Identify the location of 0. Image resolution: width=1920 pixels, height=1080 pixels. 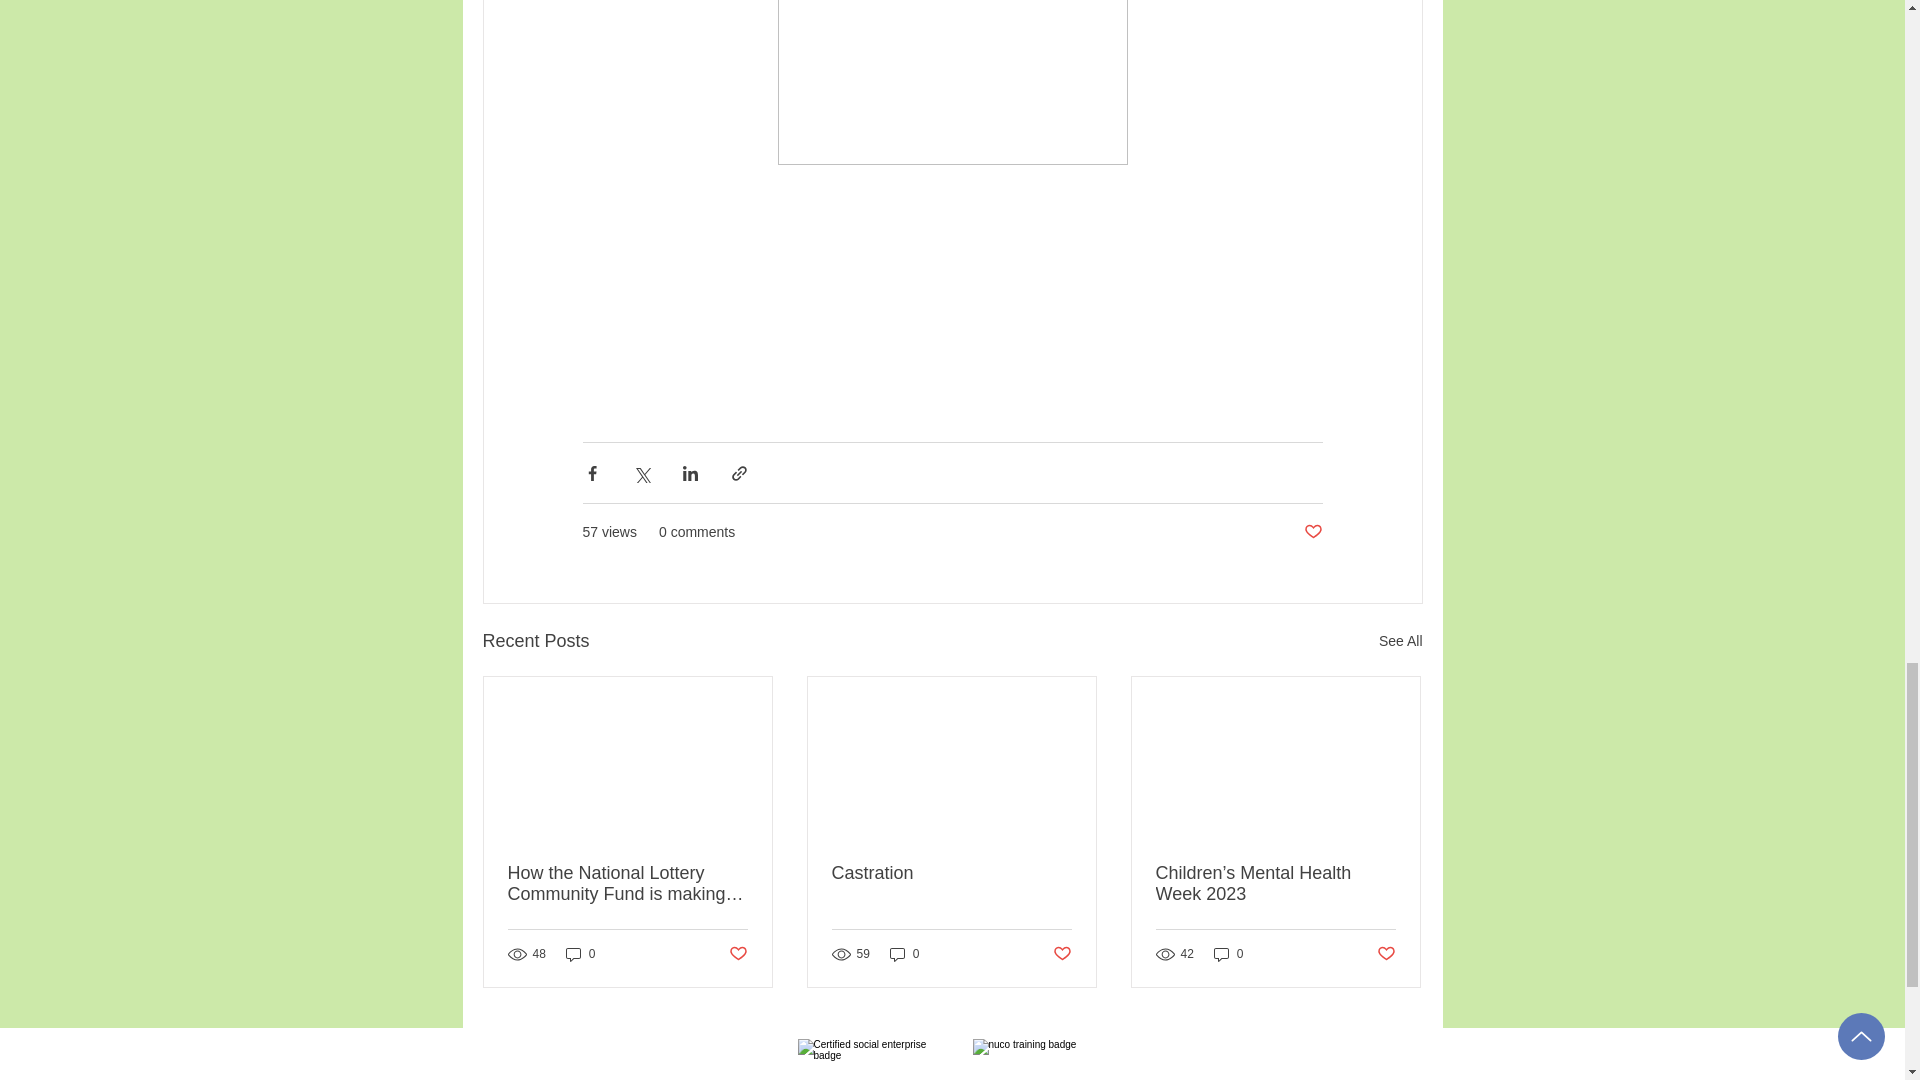
(1228, 954).